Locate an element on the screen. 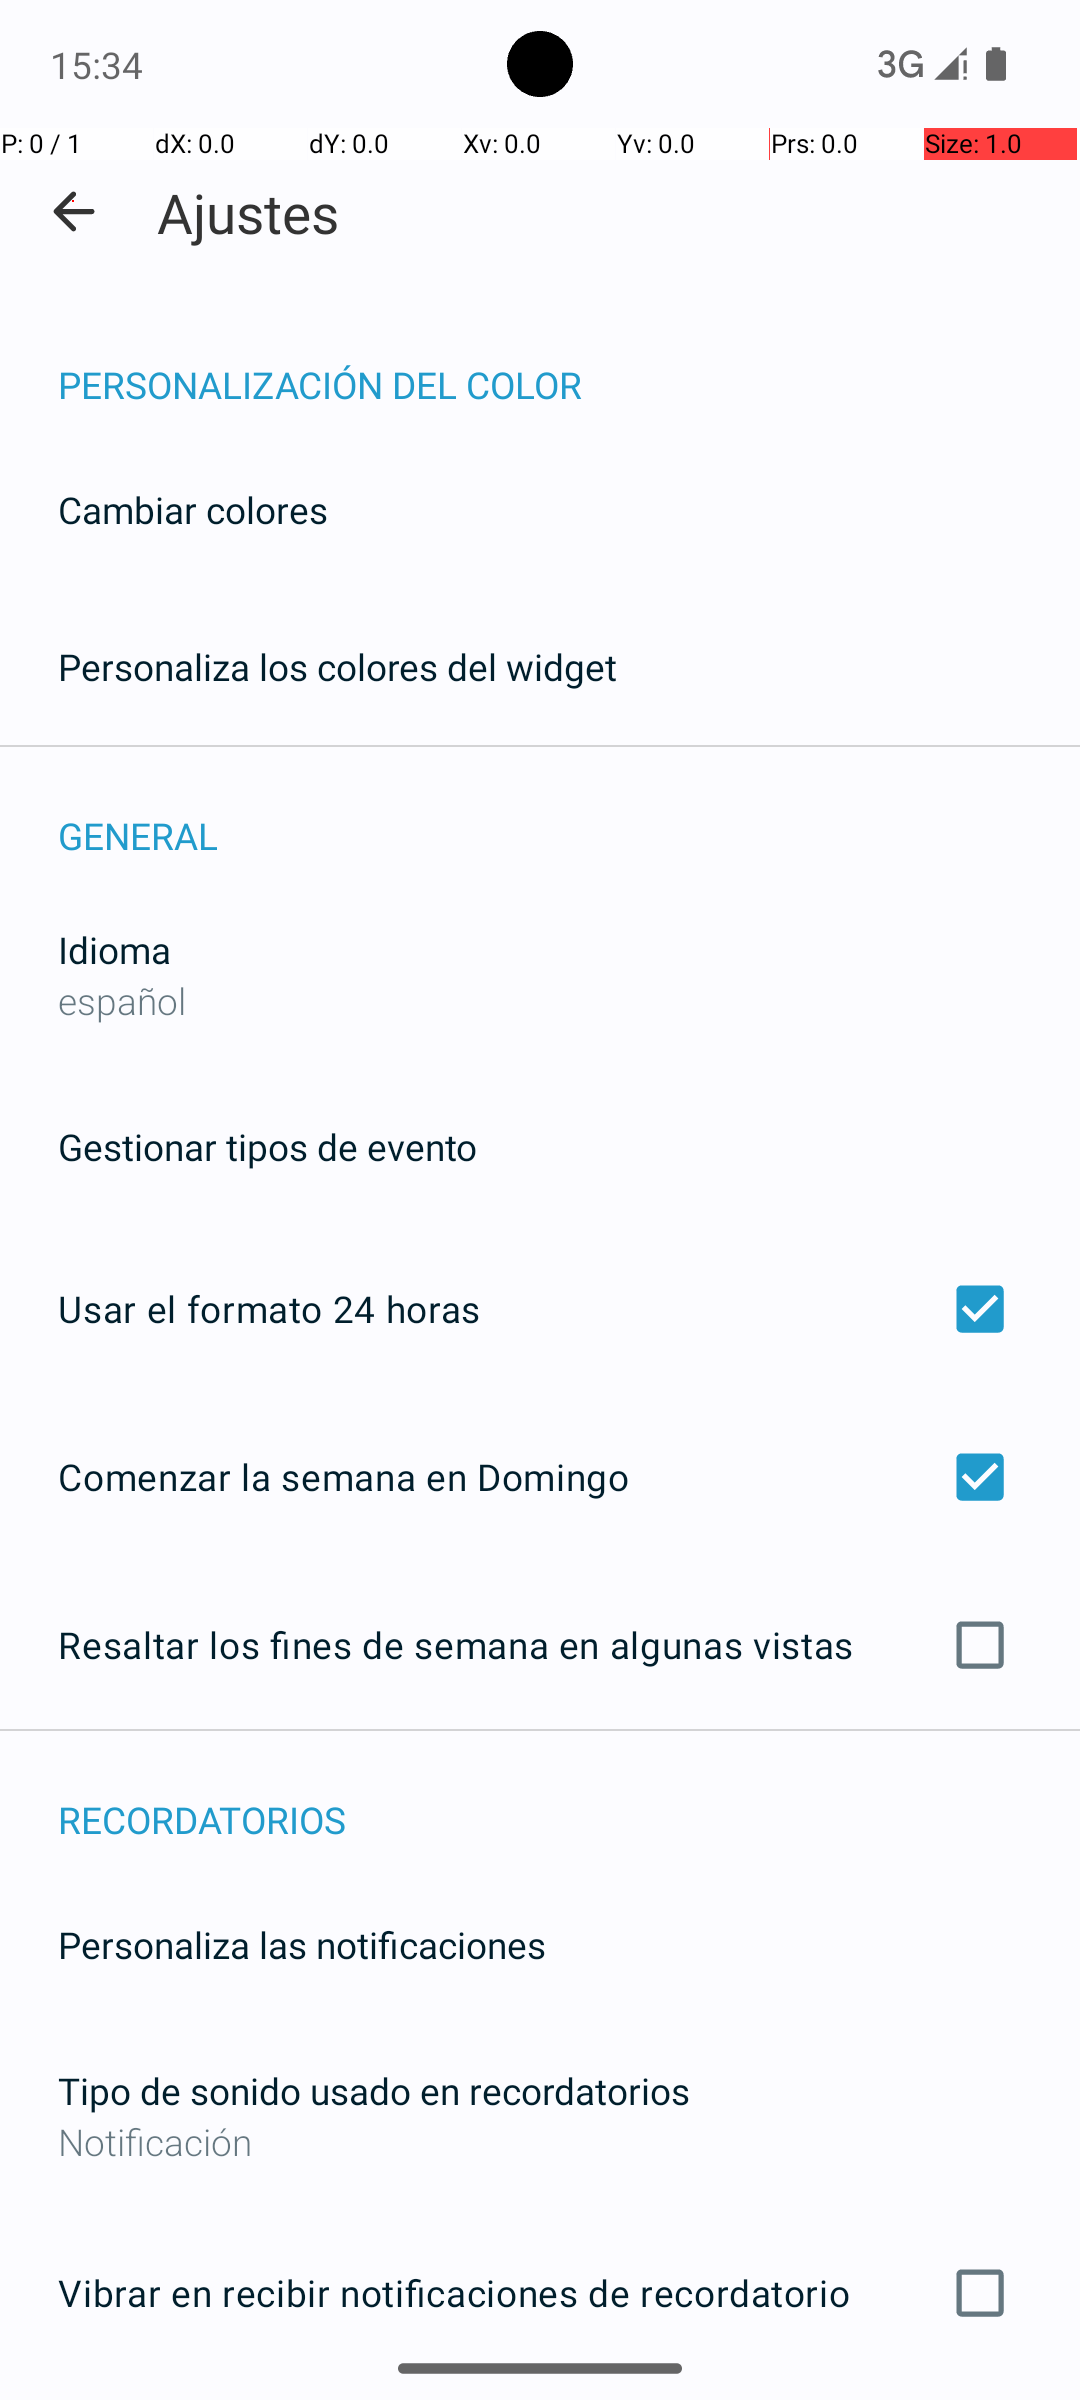  Gestionar tipos de evento is located at coordinates (268, 1146).